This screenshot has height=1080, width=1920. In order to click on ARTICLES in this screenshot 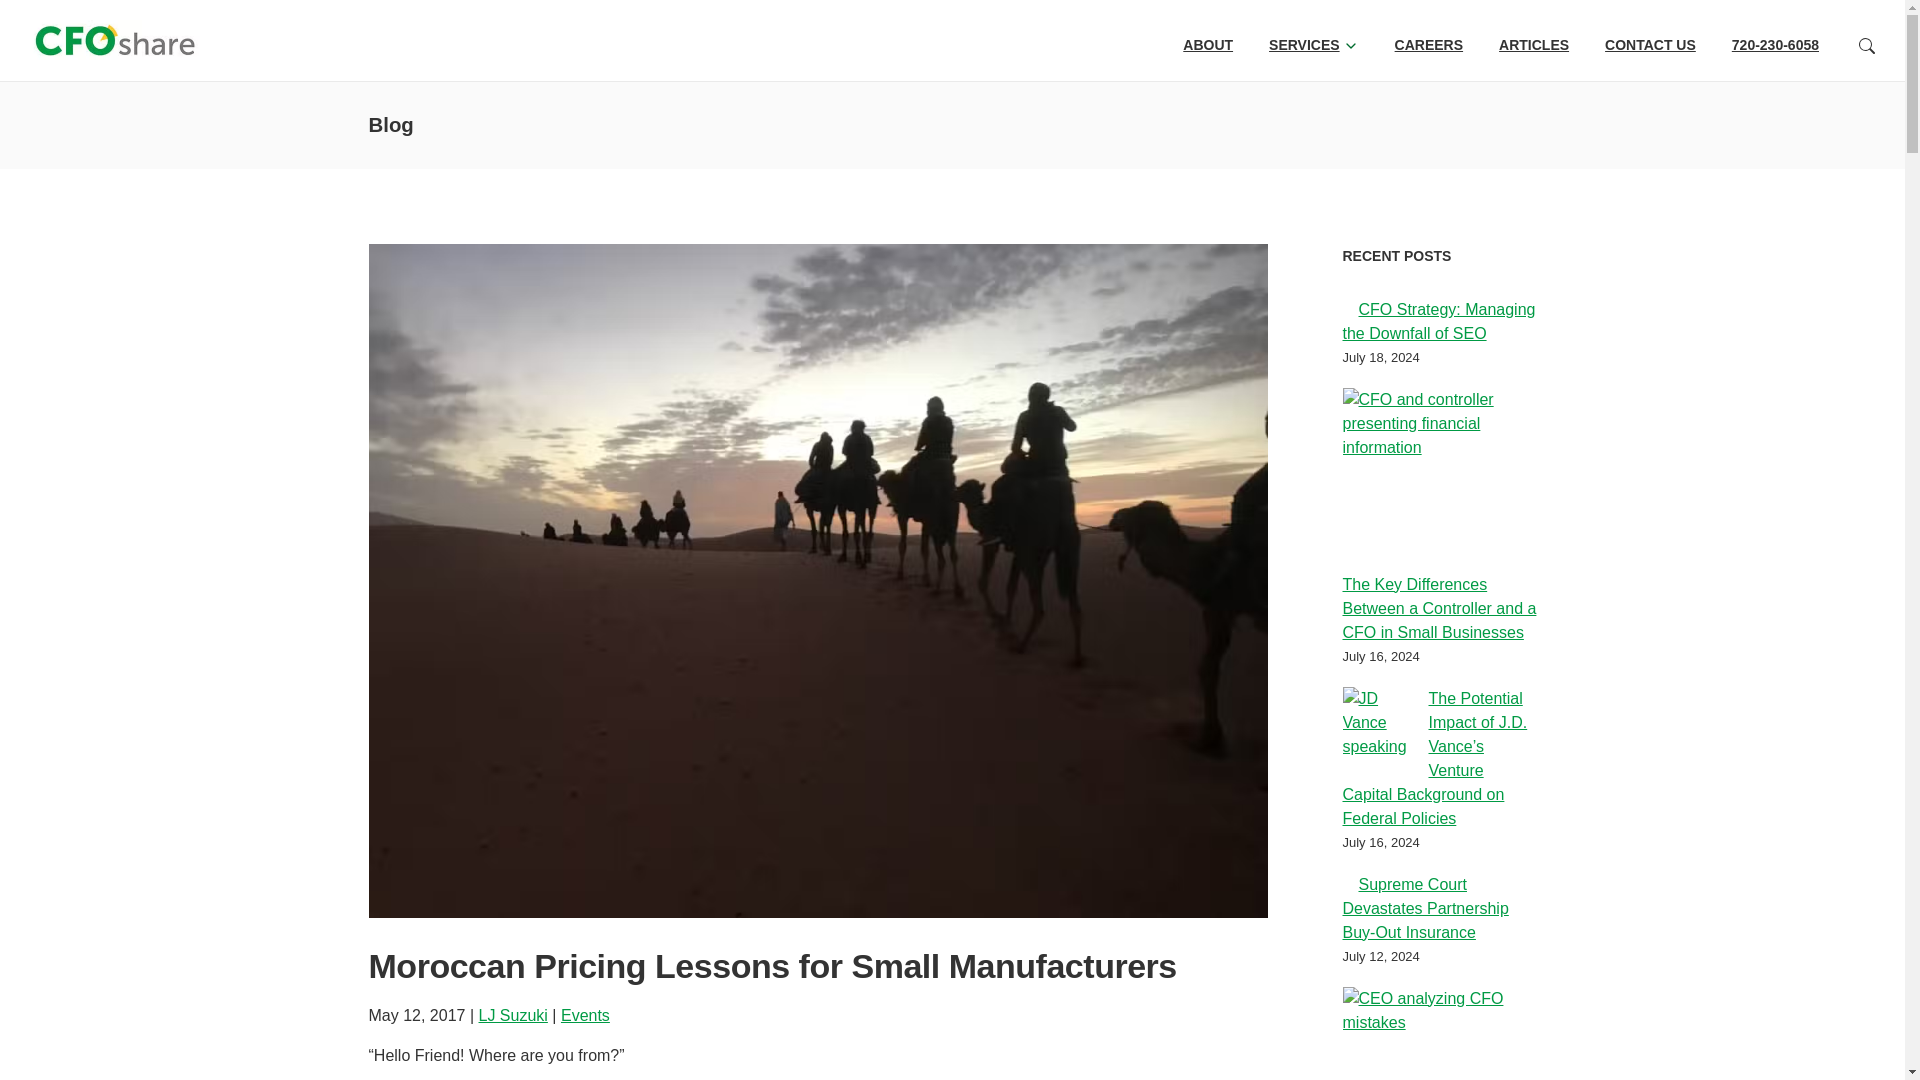, I will do `click(1534, 44)`.